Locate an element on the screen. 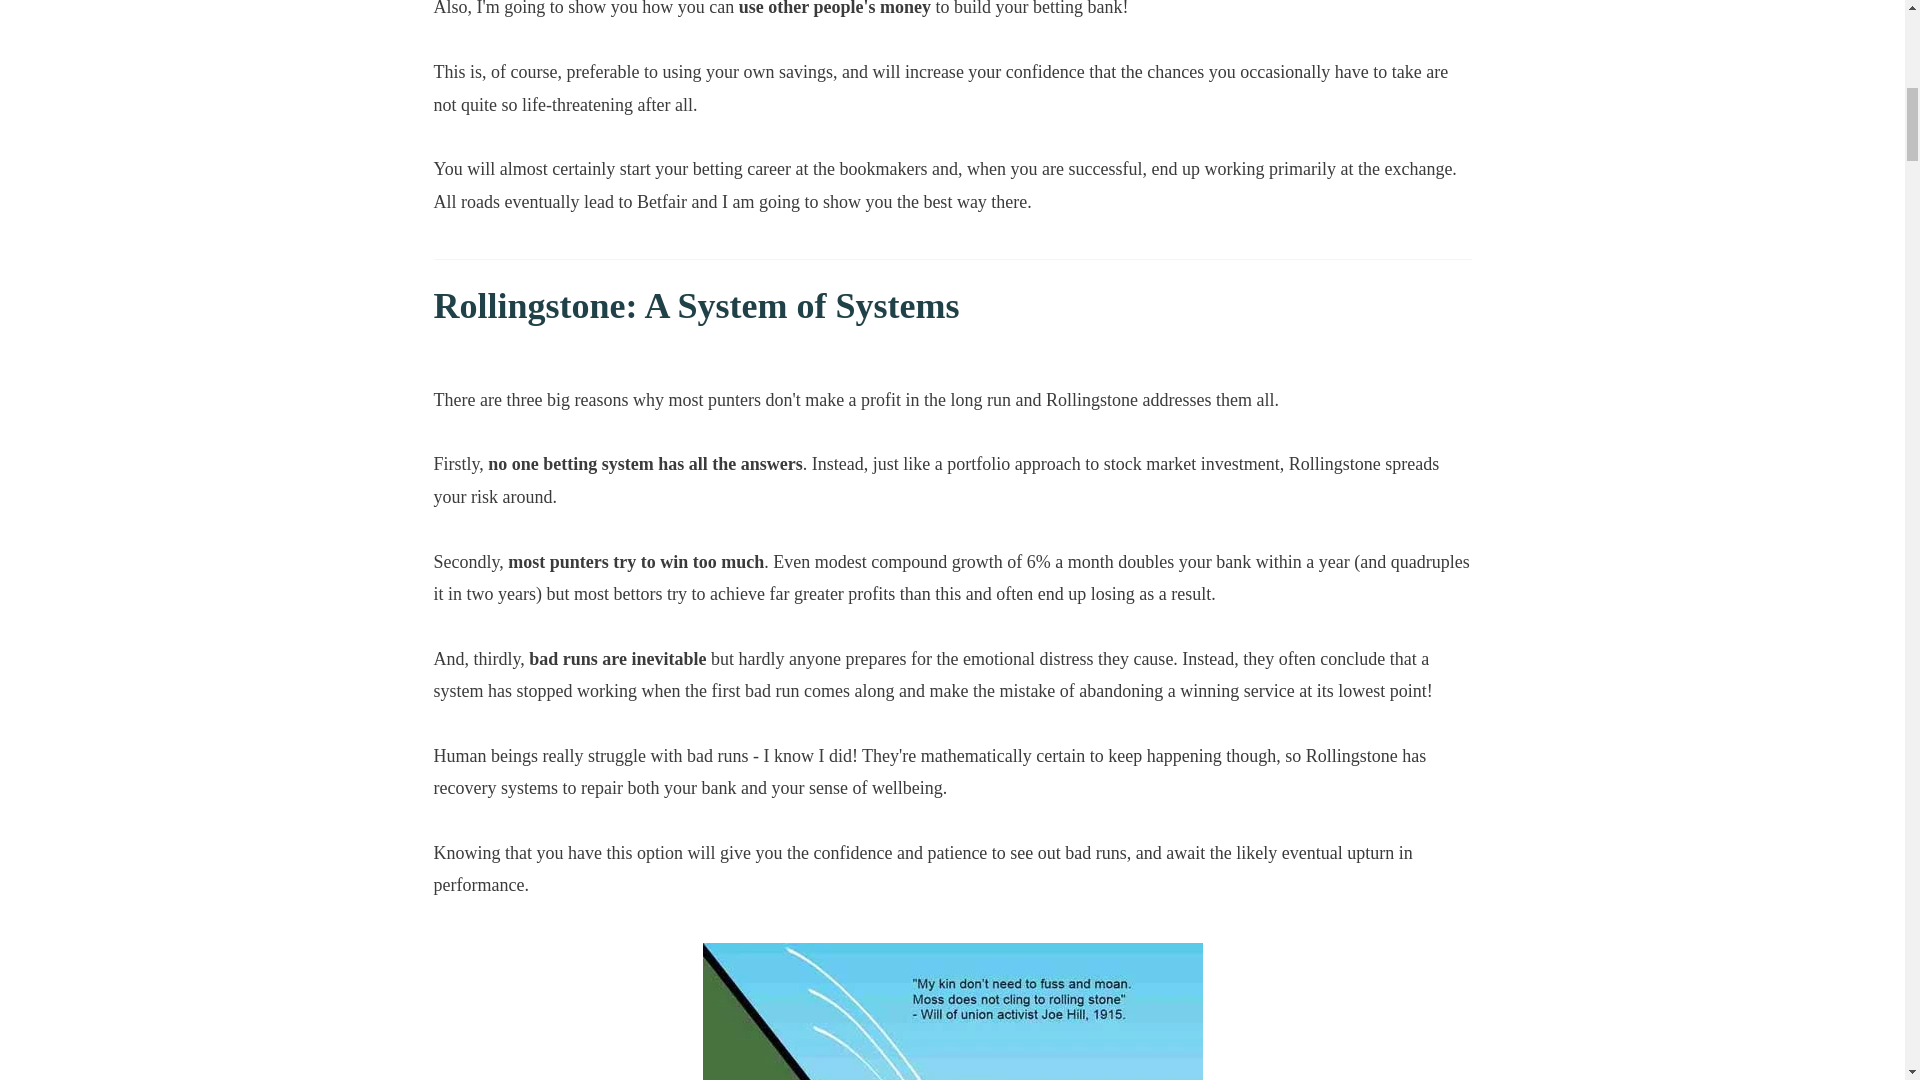 Image resolution: width=1920 pixels, height=1080 pixels. rollingstone-quote-image is located at coordinates (952, 1011).